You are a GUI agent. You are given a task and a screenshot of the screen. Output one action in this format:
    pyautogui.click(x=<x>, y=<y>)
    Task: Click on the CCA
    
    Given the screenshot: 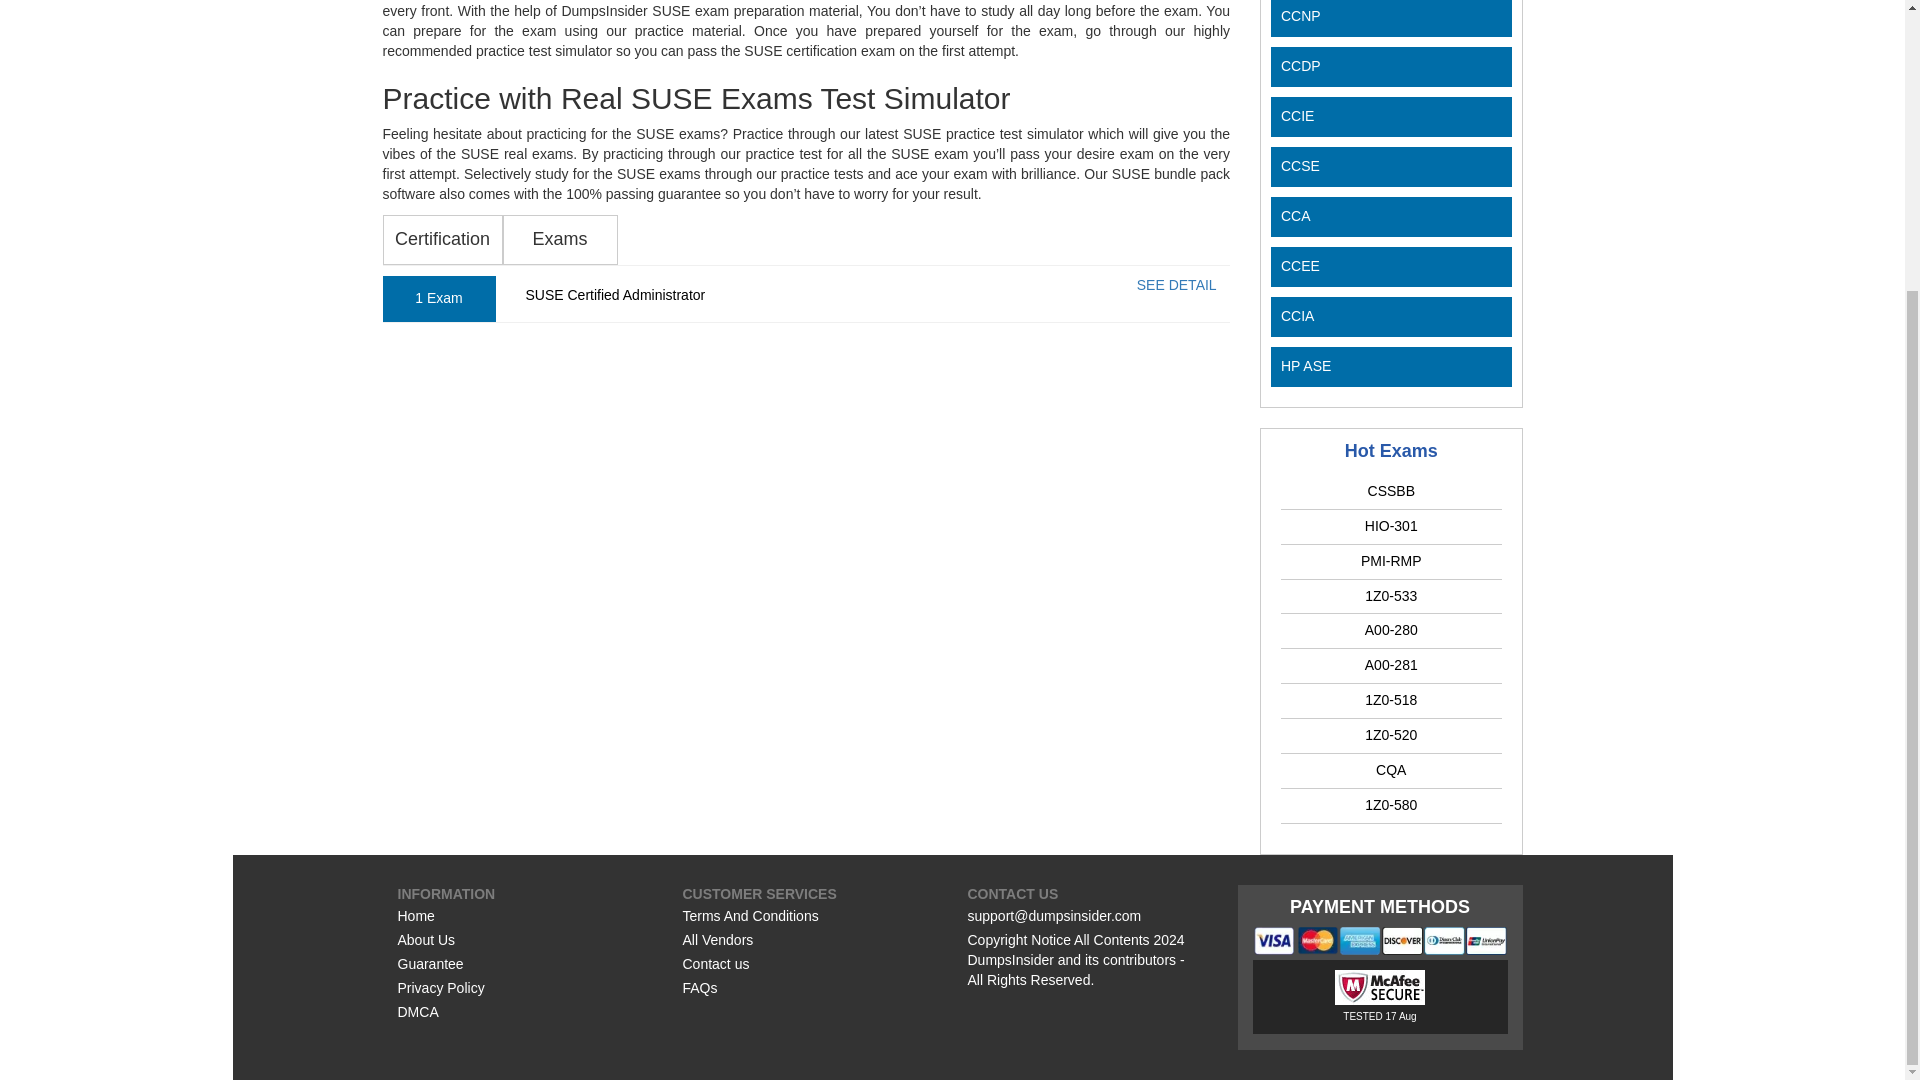 What is the action you would take?
    pyautogui.click(x=1296, y=216)
    